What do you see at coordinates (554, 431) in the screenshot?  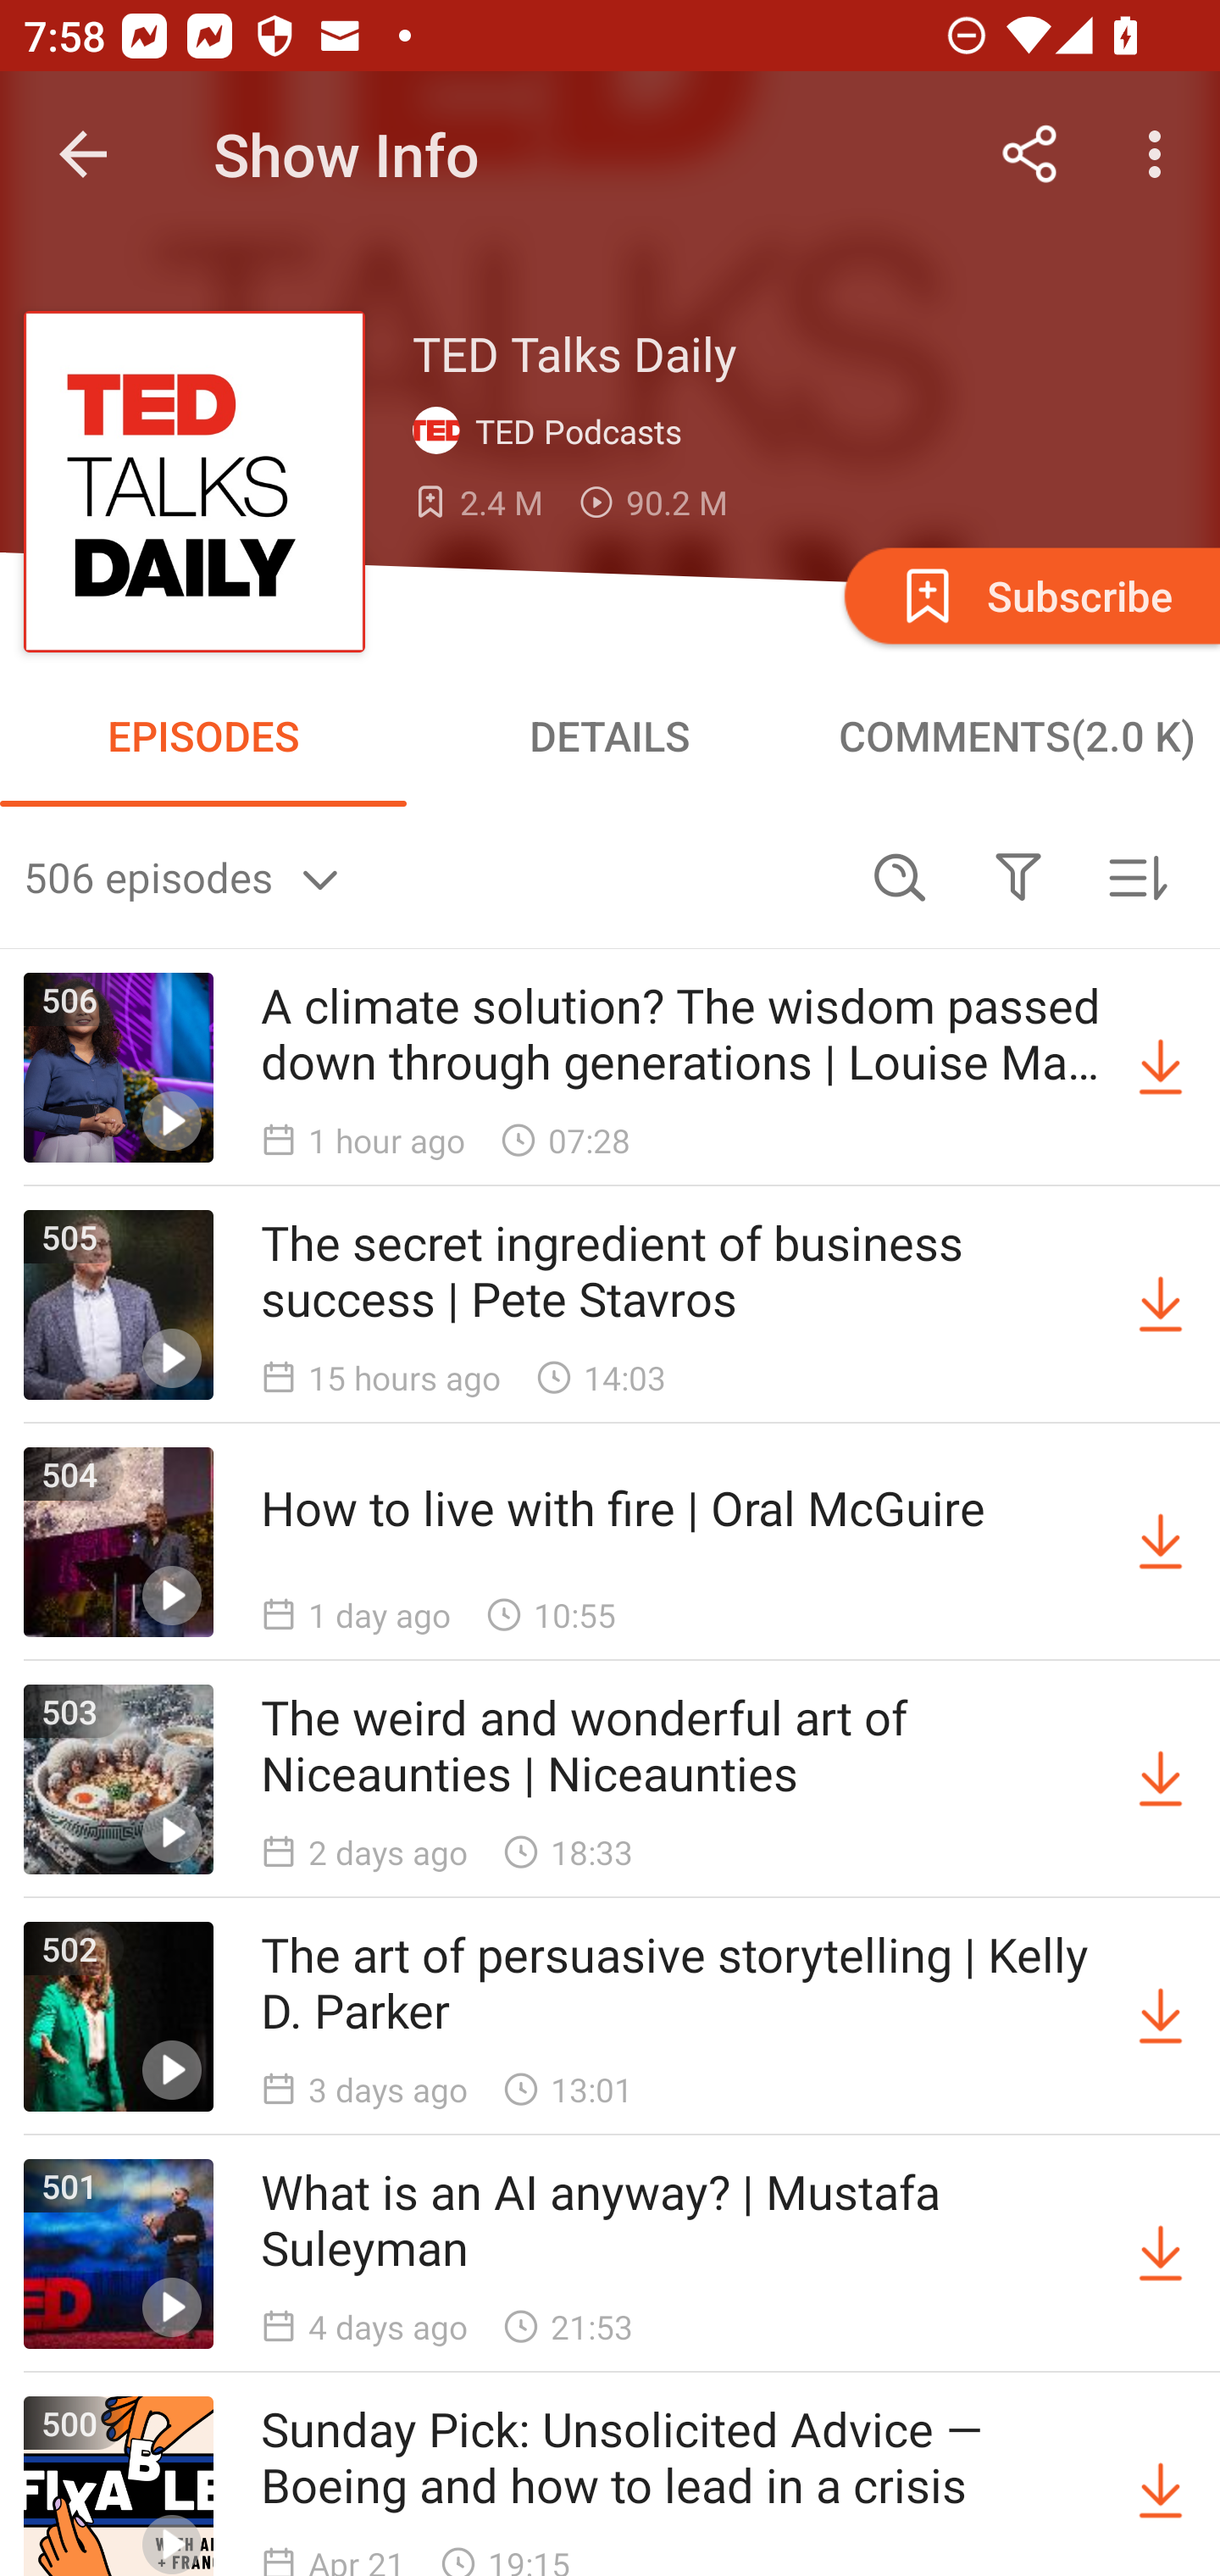 I see `TED Podcasts` at bounding box center [554, 431].